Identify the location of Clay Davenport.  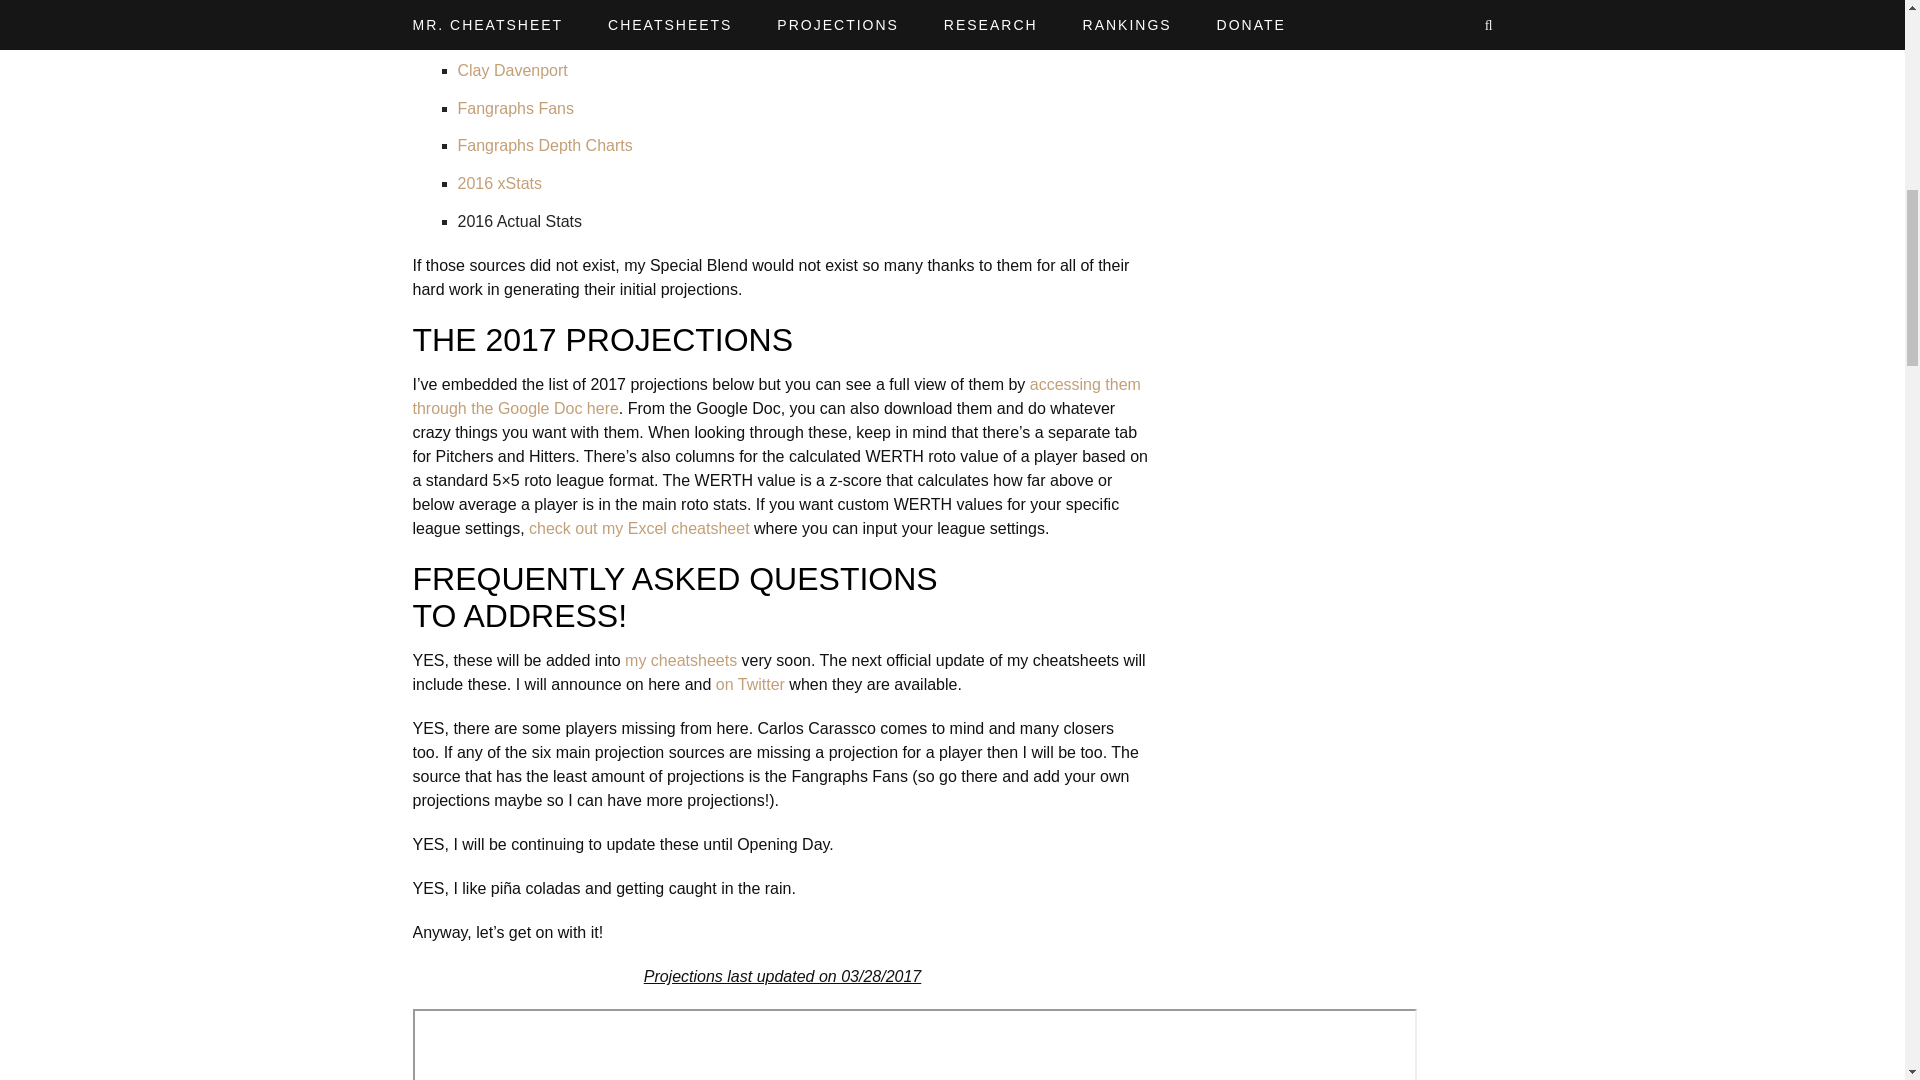
(513, 70).